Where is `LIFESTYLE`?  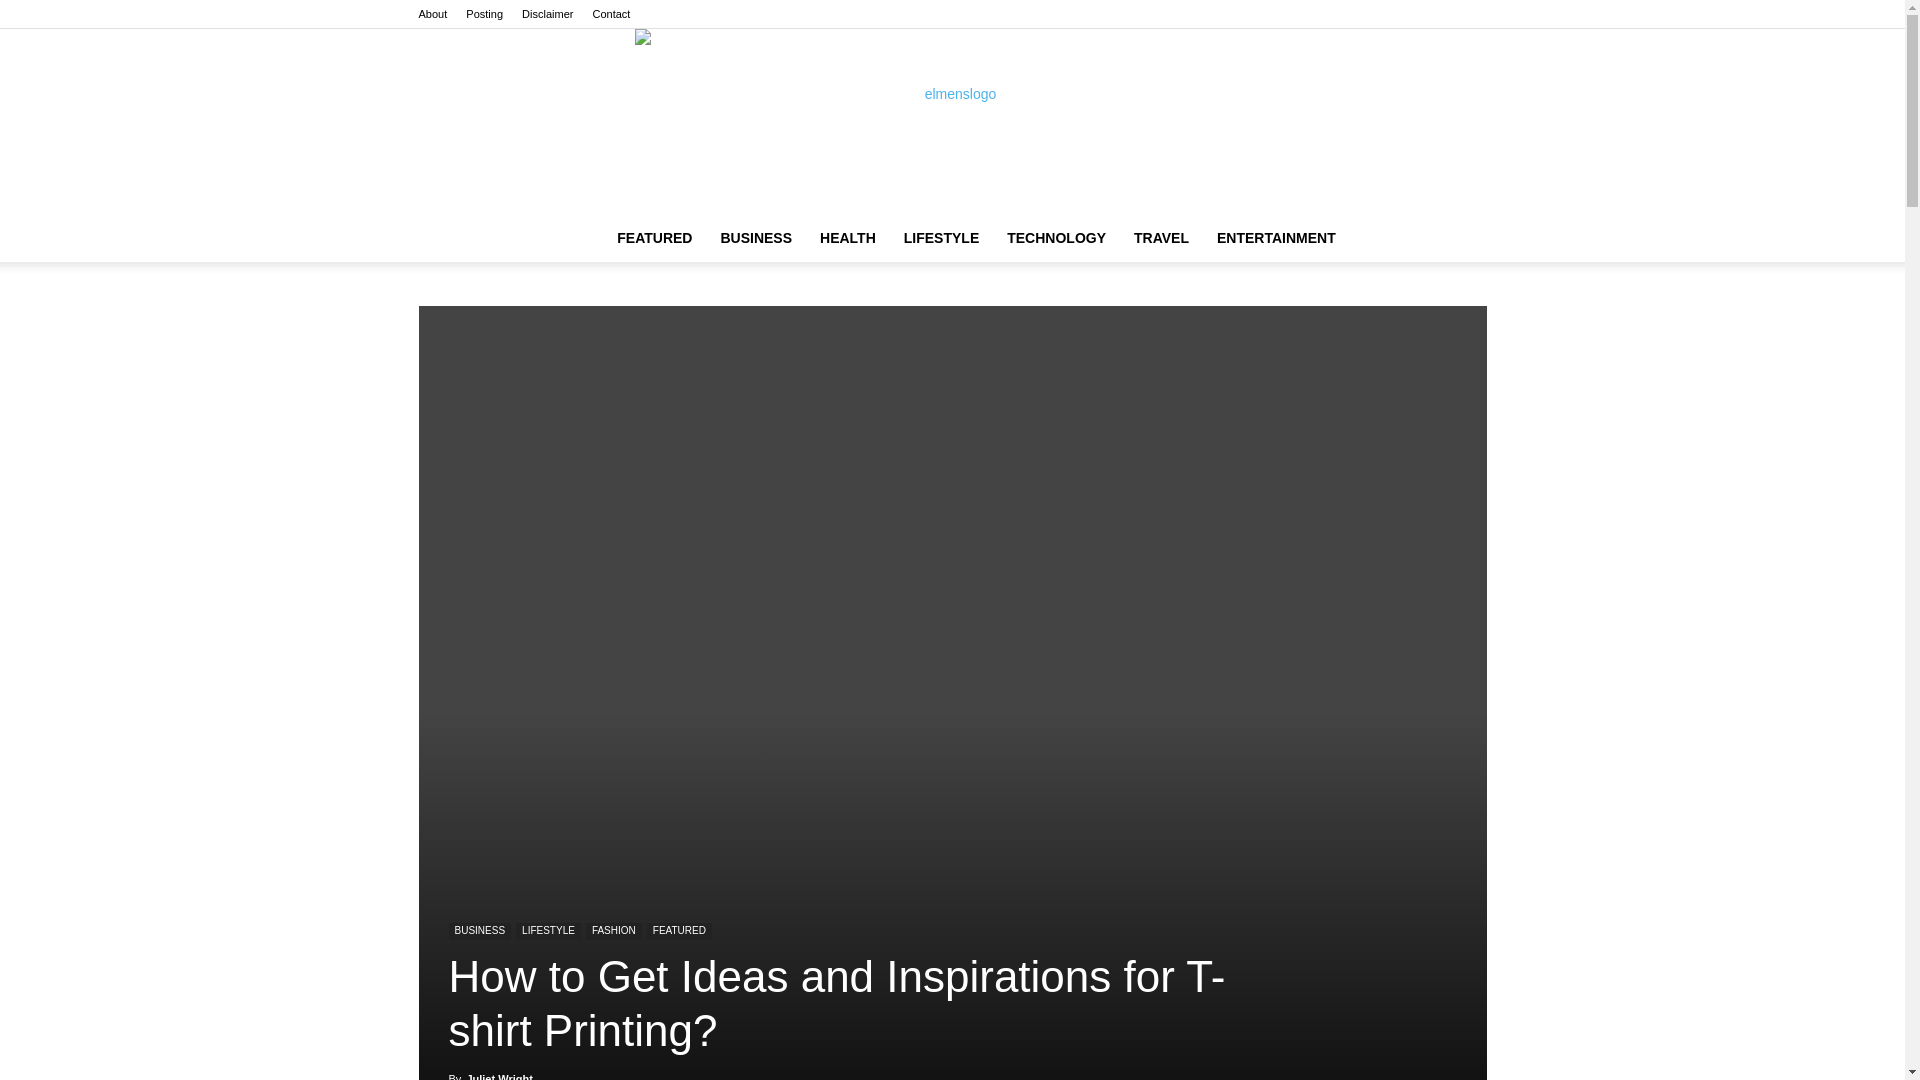
LIFESTYLE is located at coordinates (941, 238).